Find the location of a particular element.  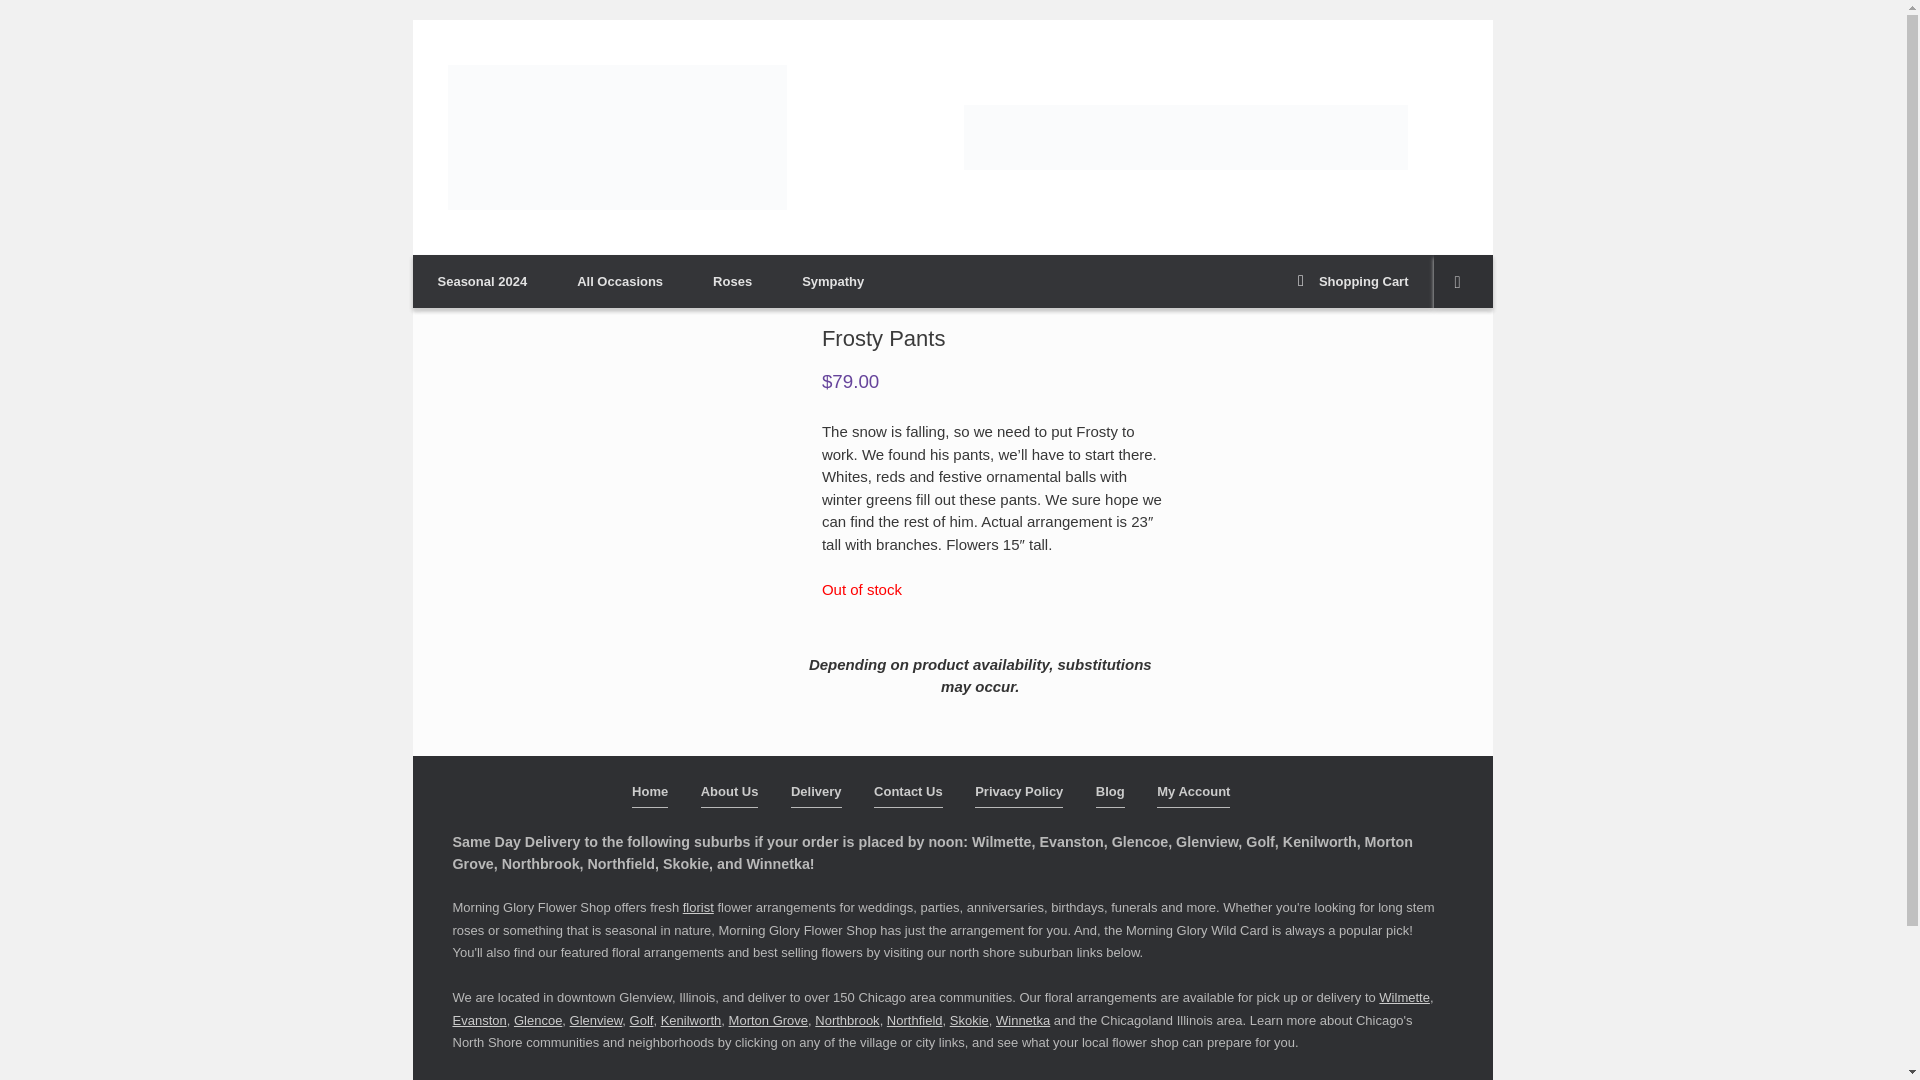

Morning Glory Flower Shop is located at coordinates (617, 136).